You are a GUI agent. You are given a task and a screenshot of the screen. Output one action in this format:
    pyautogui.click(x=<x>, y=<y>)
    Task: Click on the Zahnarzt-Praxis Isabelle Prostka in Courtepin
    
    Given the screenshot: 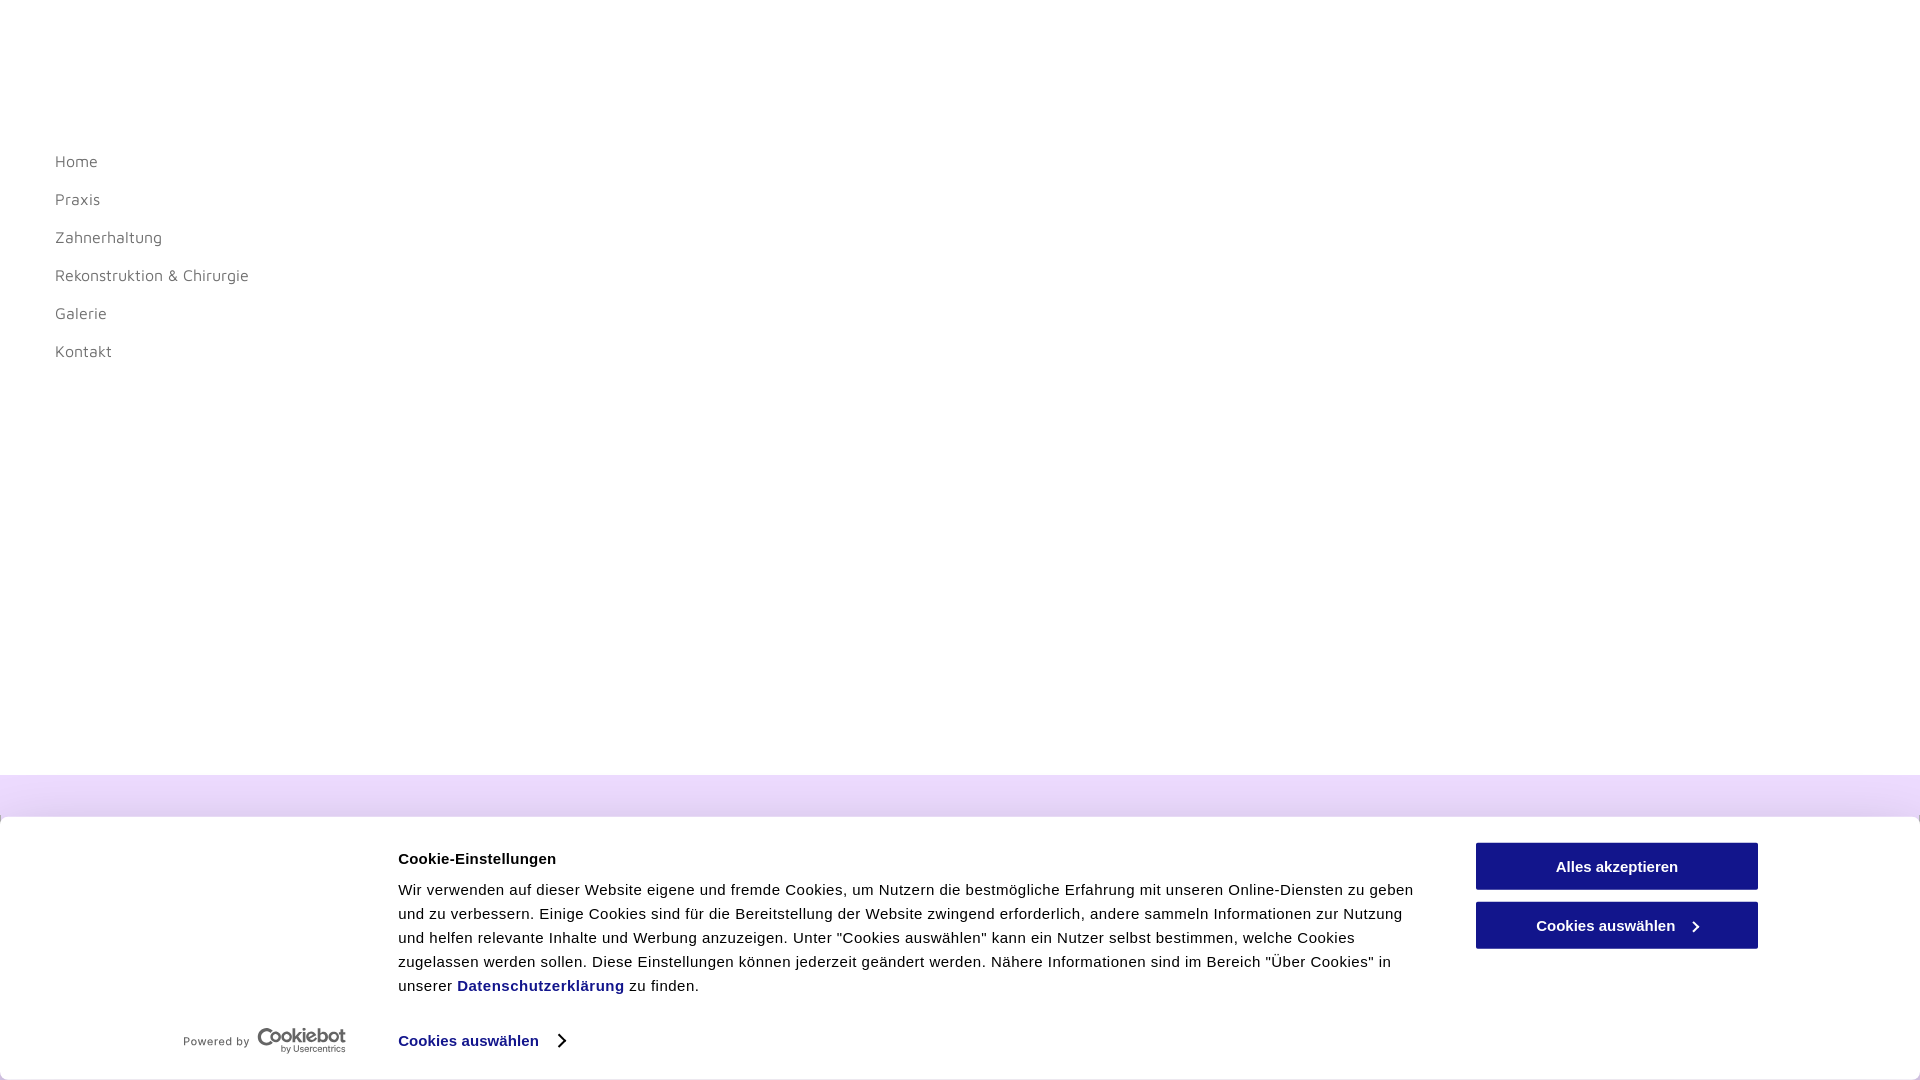 What is the action you would take?
    pyautogui.click(x=442, y=984)
    